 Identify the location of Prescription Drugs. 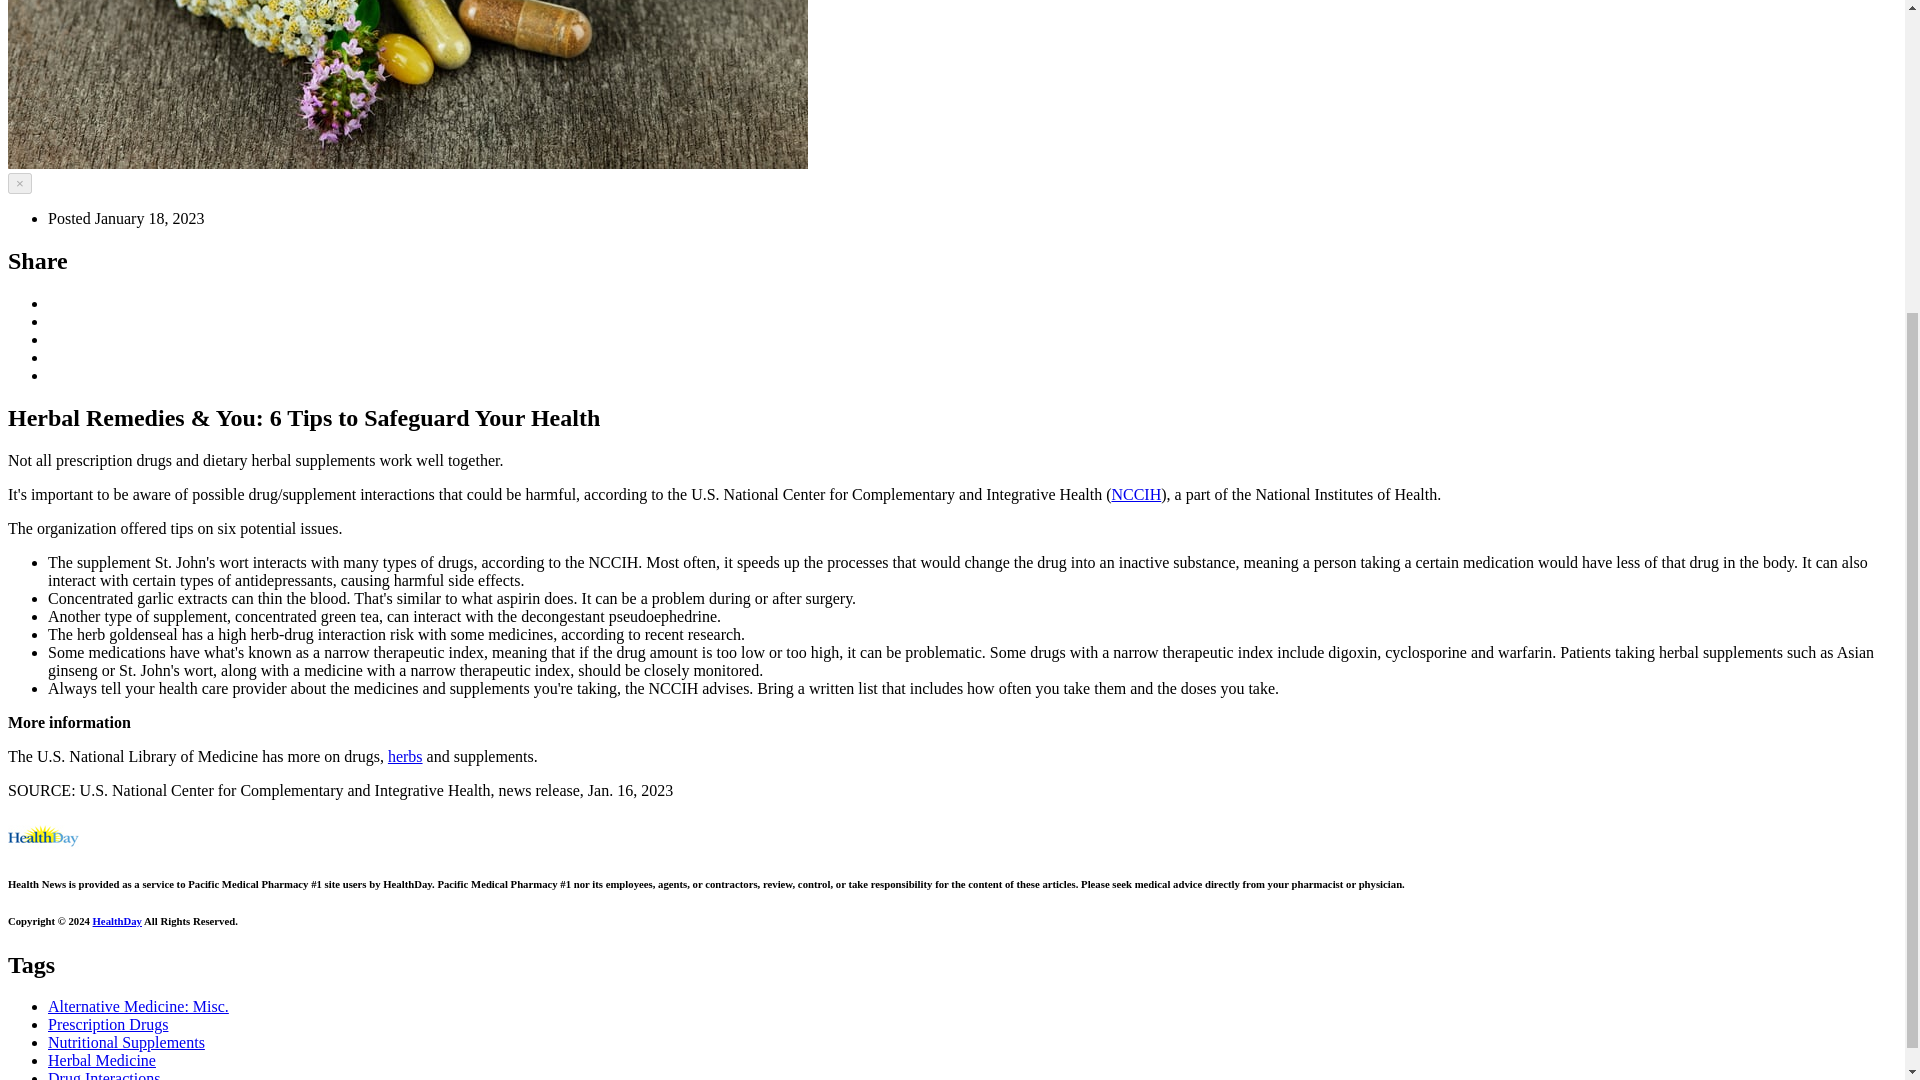
(108, 1024).